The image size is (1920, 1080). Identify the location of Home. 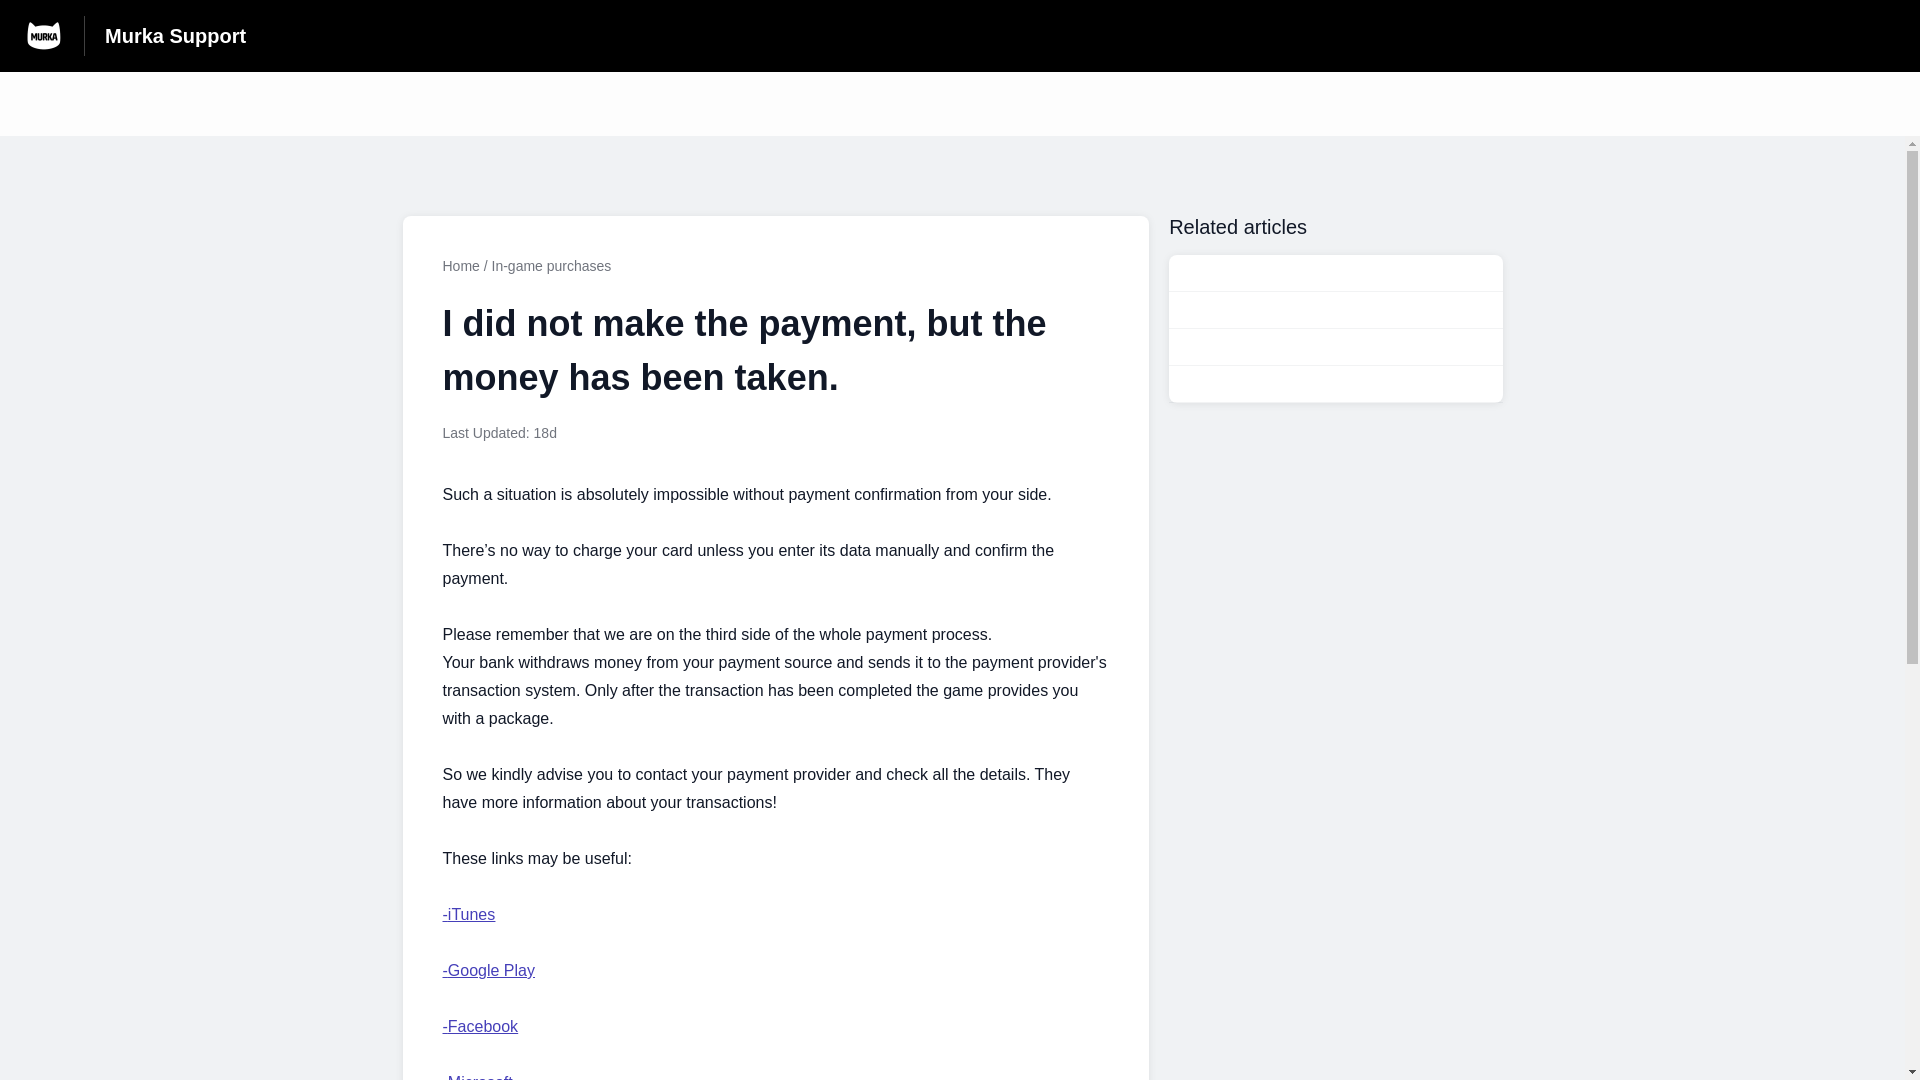
(460, 266).